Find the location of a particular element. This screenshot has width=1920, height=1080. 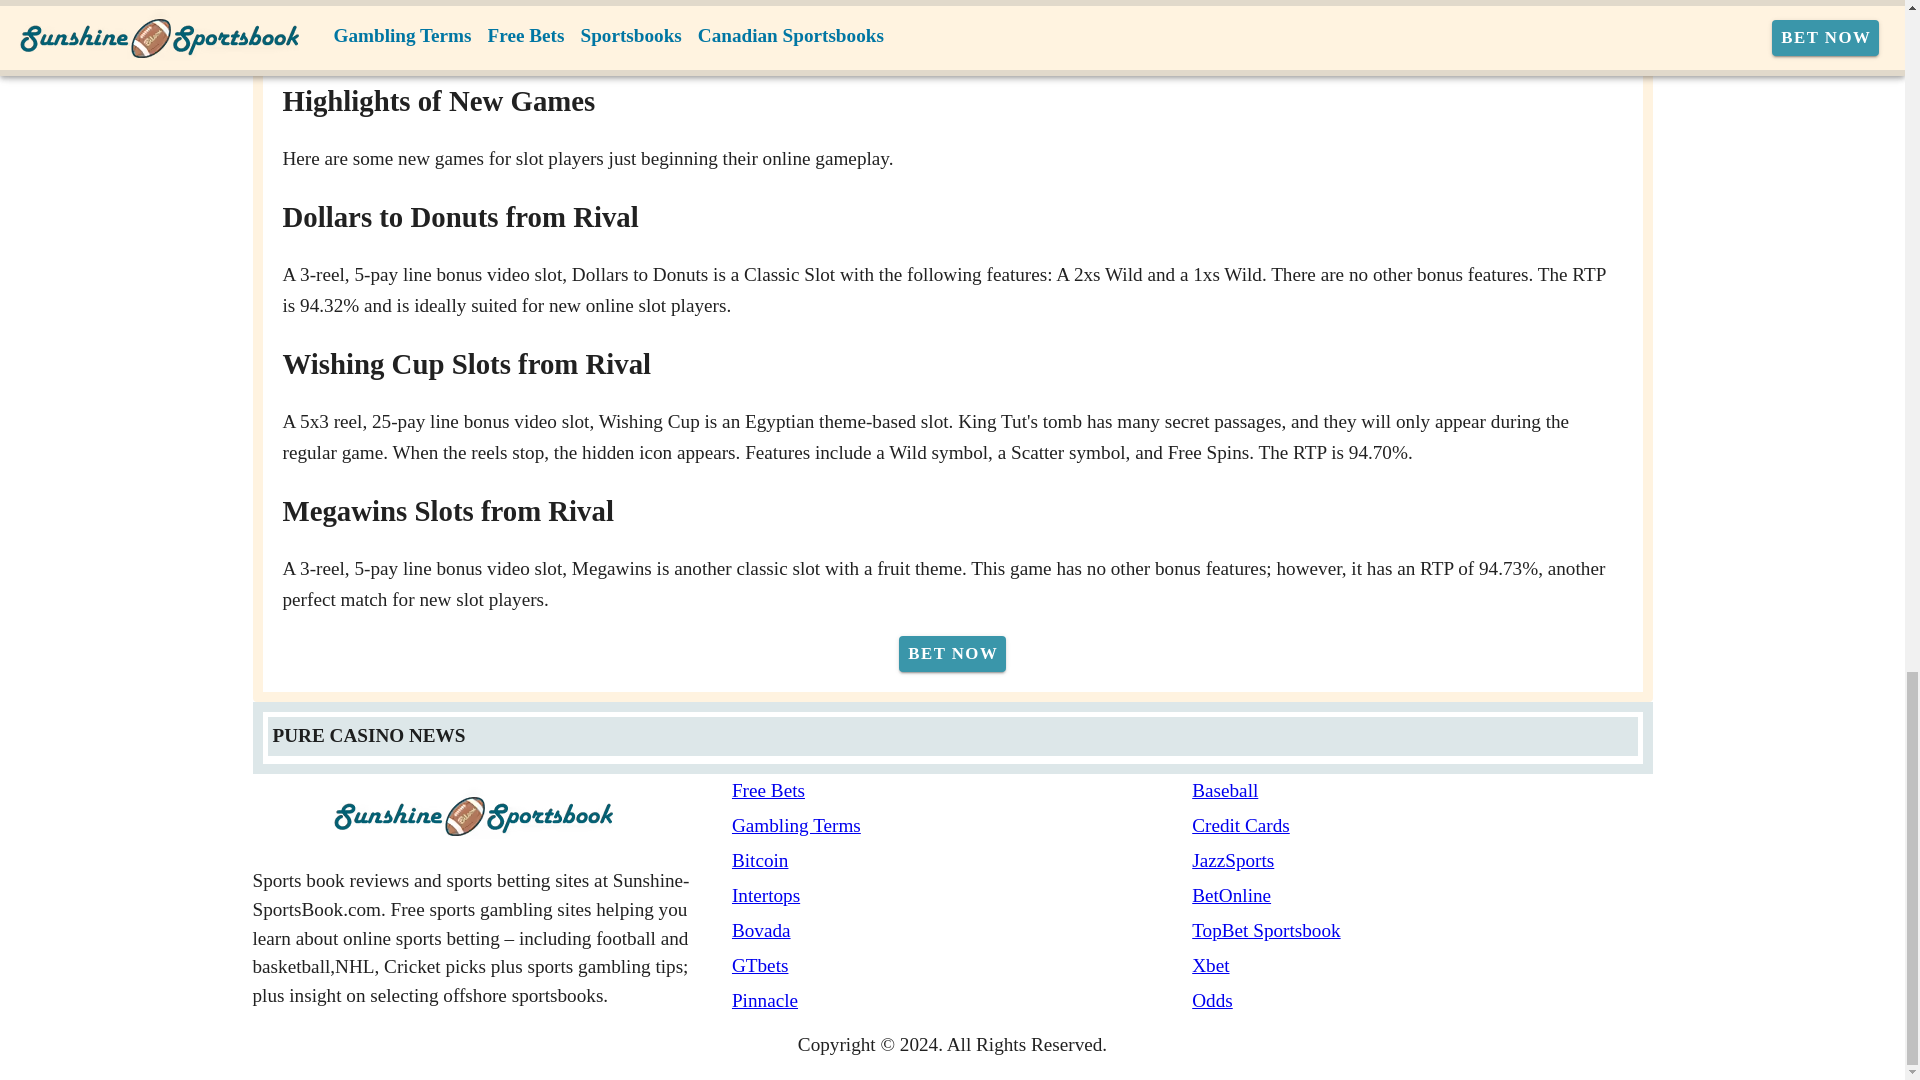

Gambling Terms is located at coordinates (962, 826).